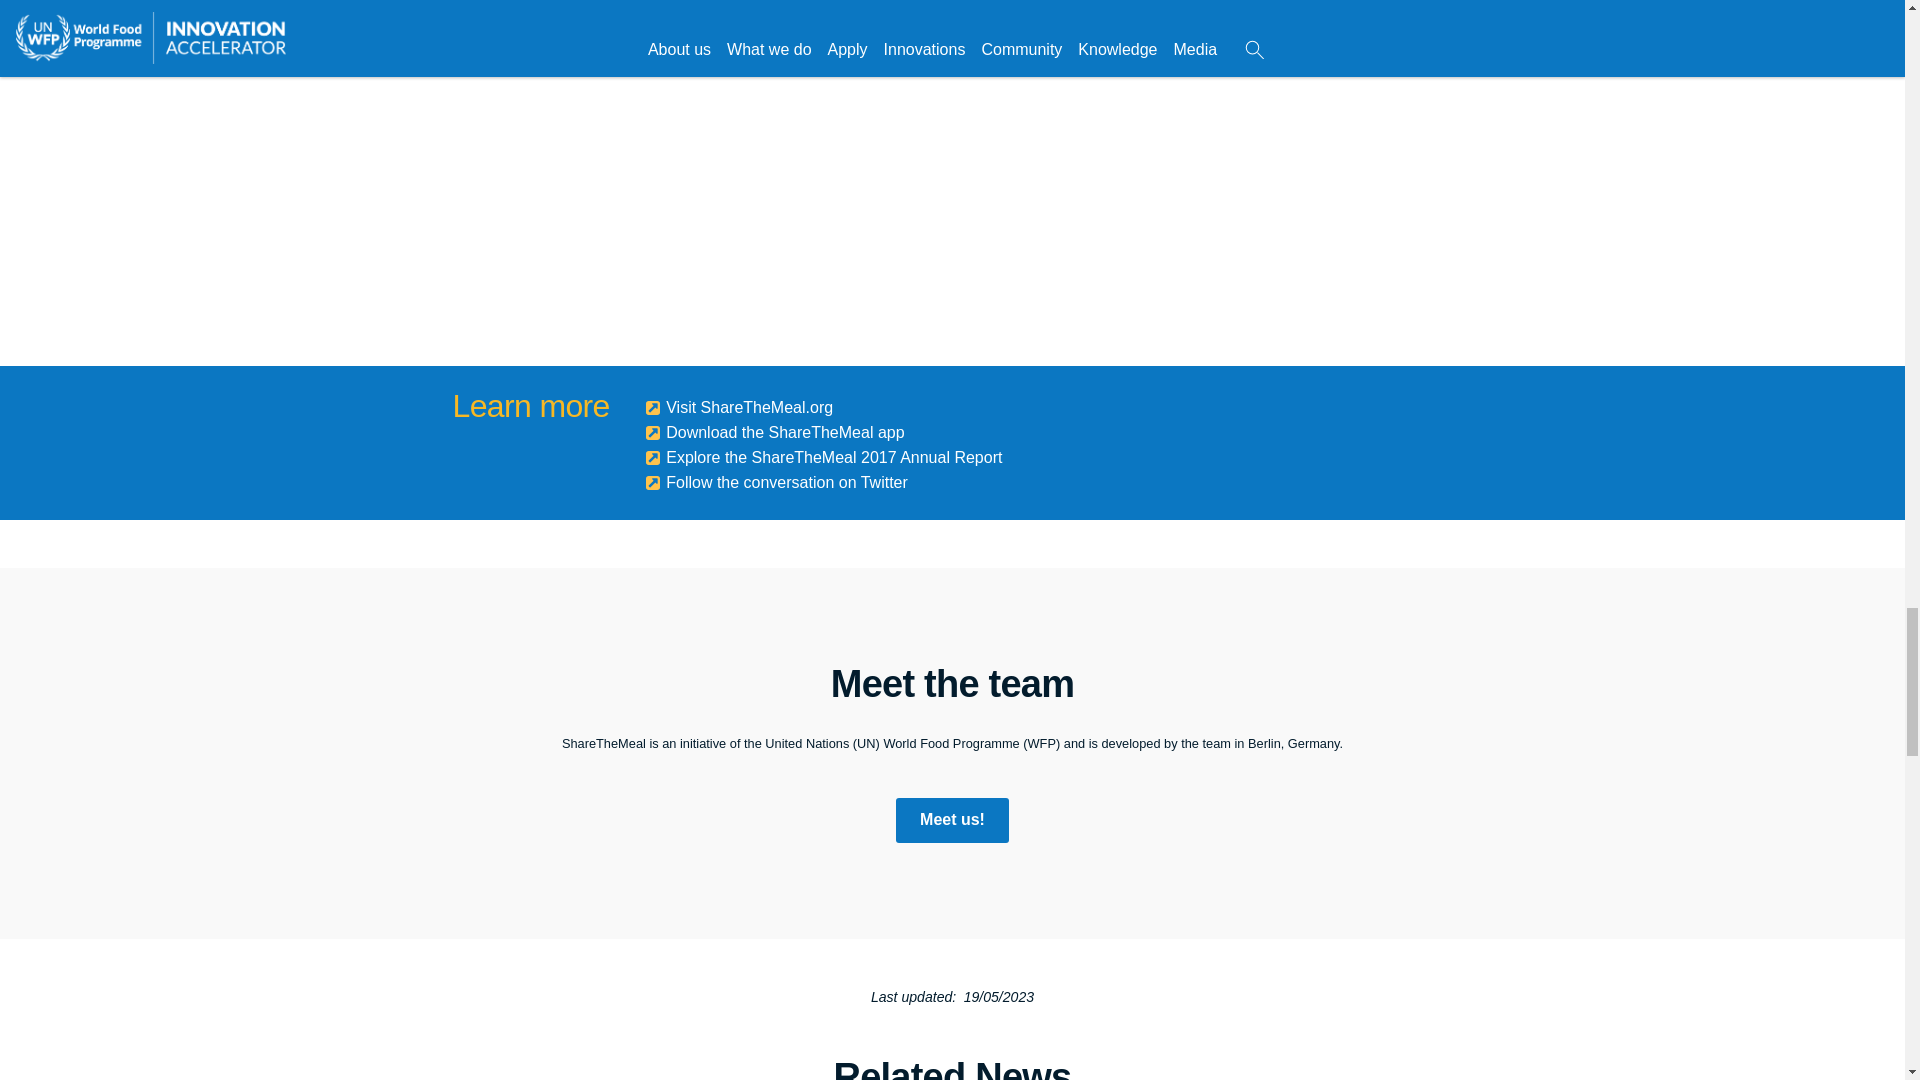 This screenshot has width=1920, height=1080. What do you see at coordinates (739, 406) in the screenshot?
I see `Visit ShareTheMeal.org` at bounding box center [739, 406].